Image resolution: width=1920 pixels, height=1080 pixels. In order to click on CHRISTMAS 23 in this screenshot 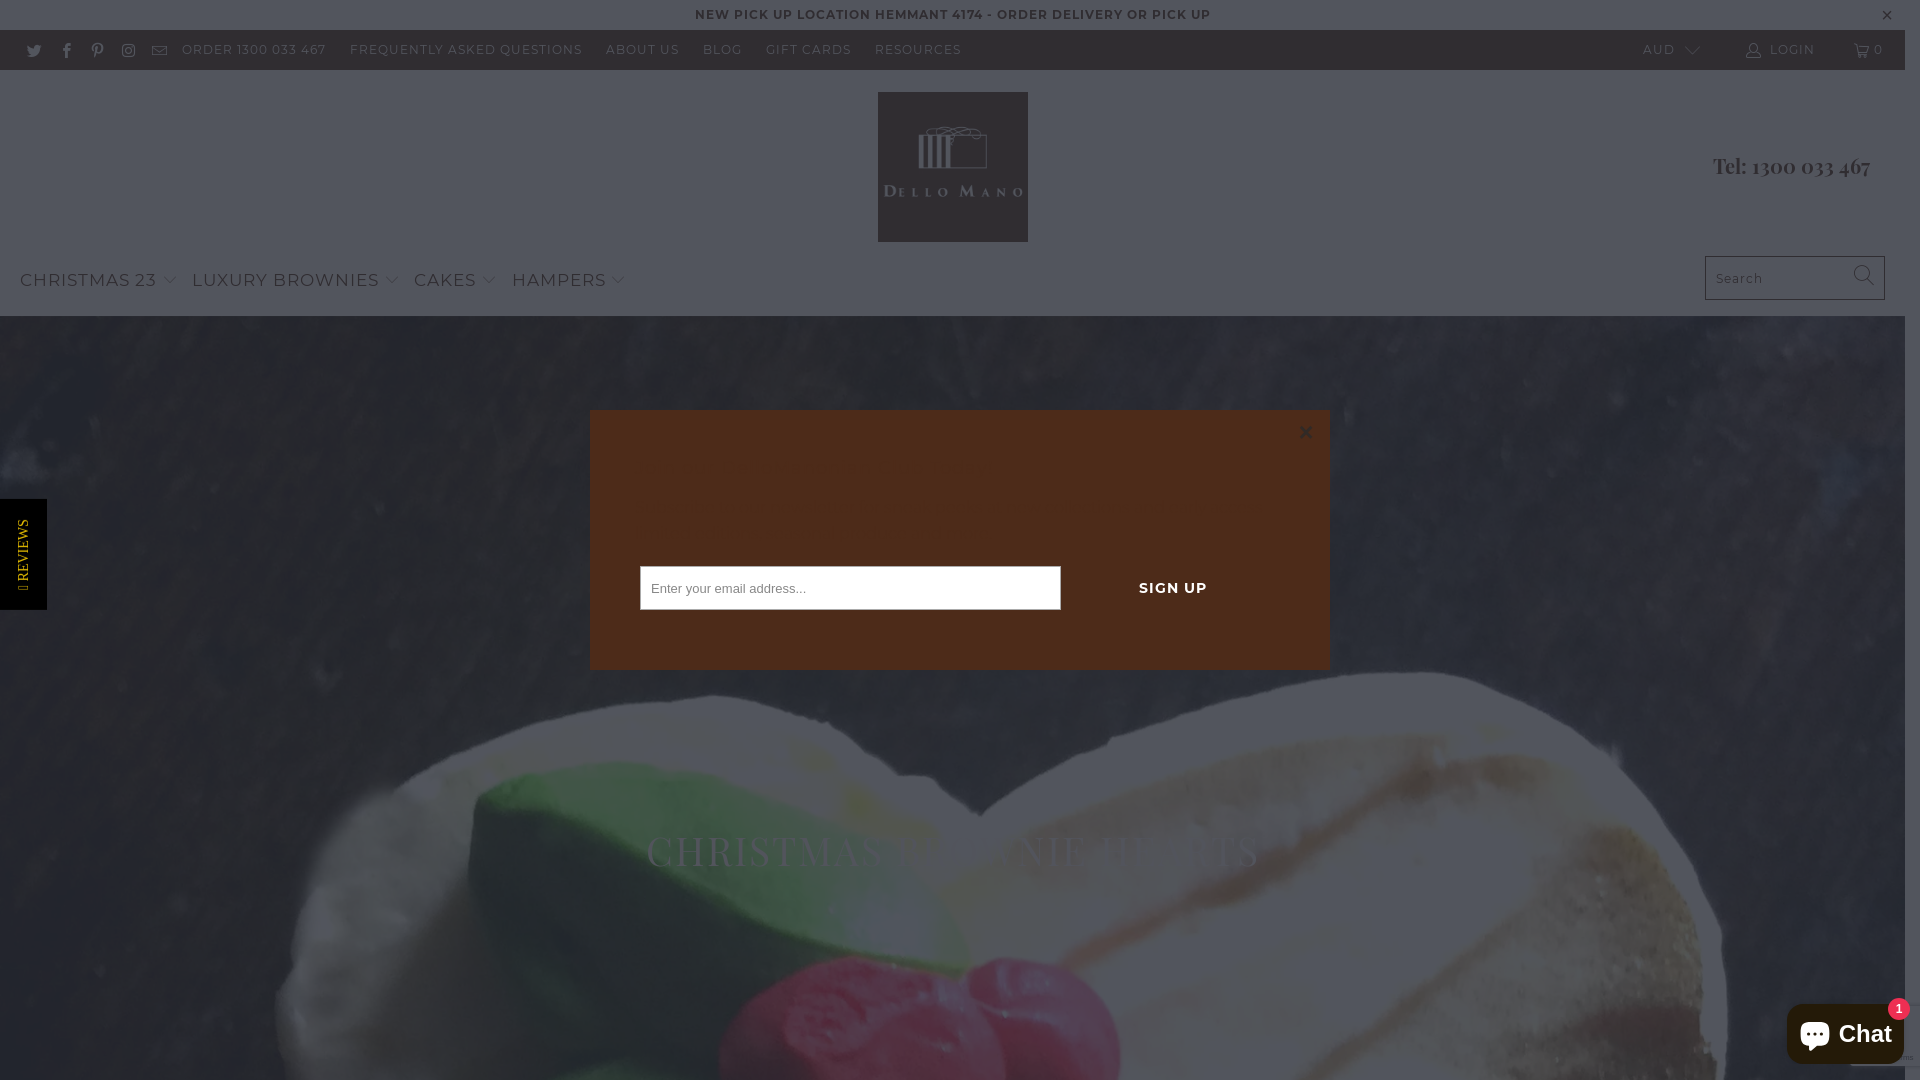, I will do `click(99, 281)`.